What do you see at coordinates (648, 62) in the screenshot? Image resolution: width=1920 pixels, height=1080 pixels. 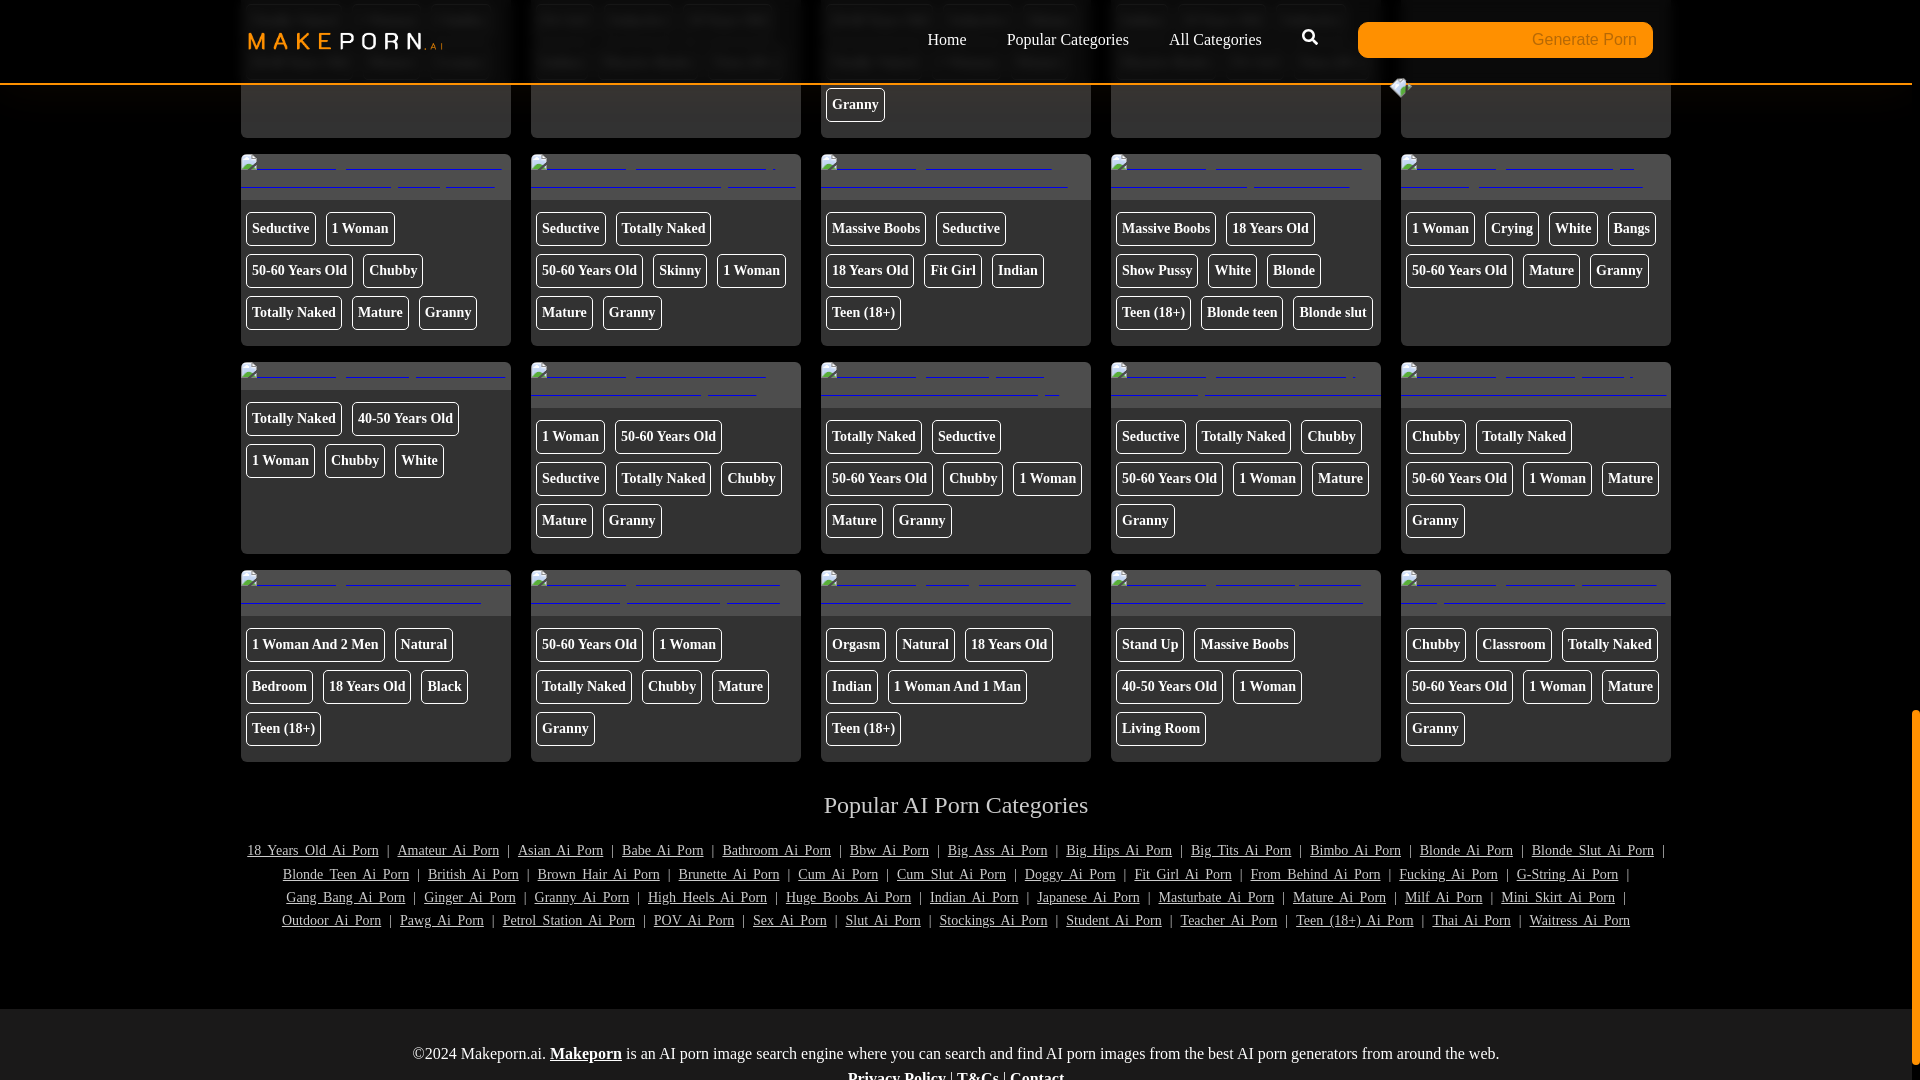 I see `Massive Boobs` at bounding box center [648, 62].